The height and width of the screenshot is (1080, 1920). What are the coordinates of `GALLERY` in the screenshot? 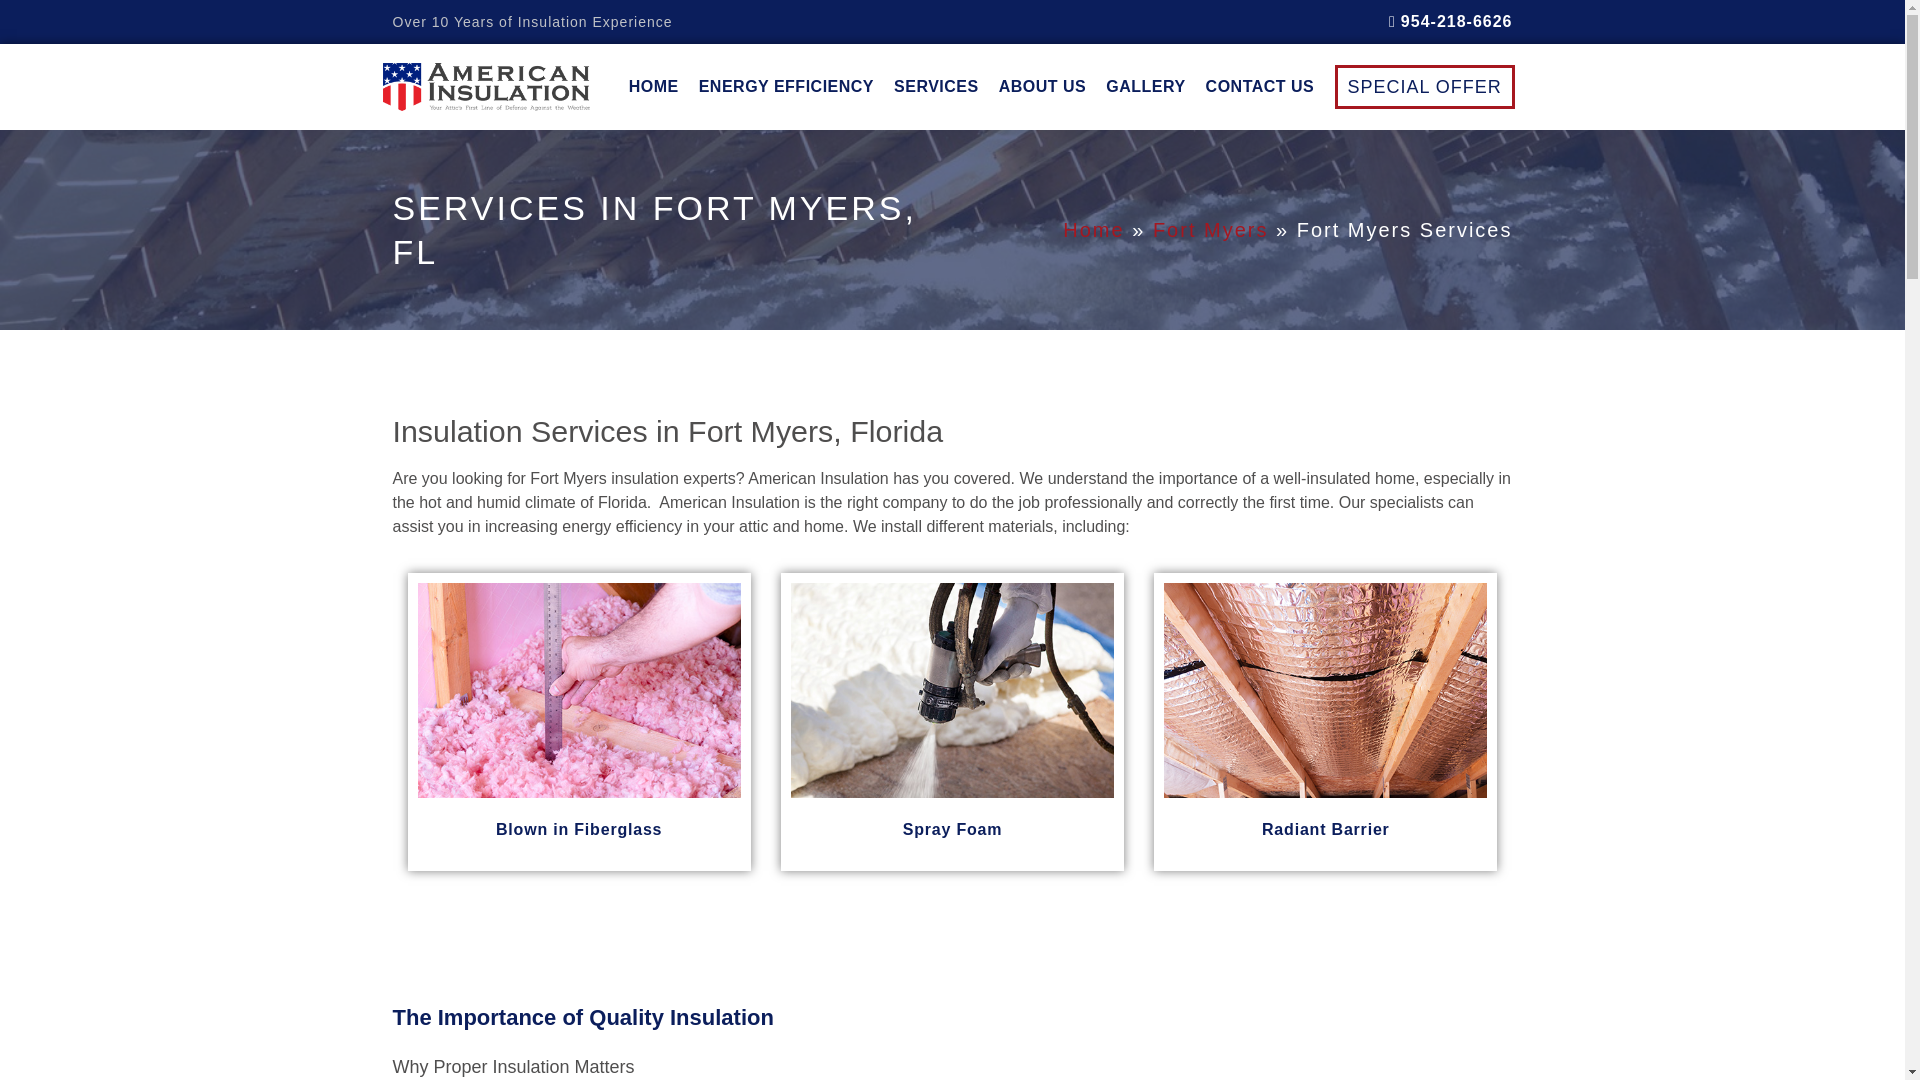 It's located at (1144, 86).